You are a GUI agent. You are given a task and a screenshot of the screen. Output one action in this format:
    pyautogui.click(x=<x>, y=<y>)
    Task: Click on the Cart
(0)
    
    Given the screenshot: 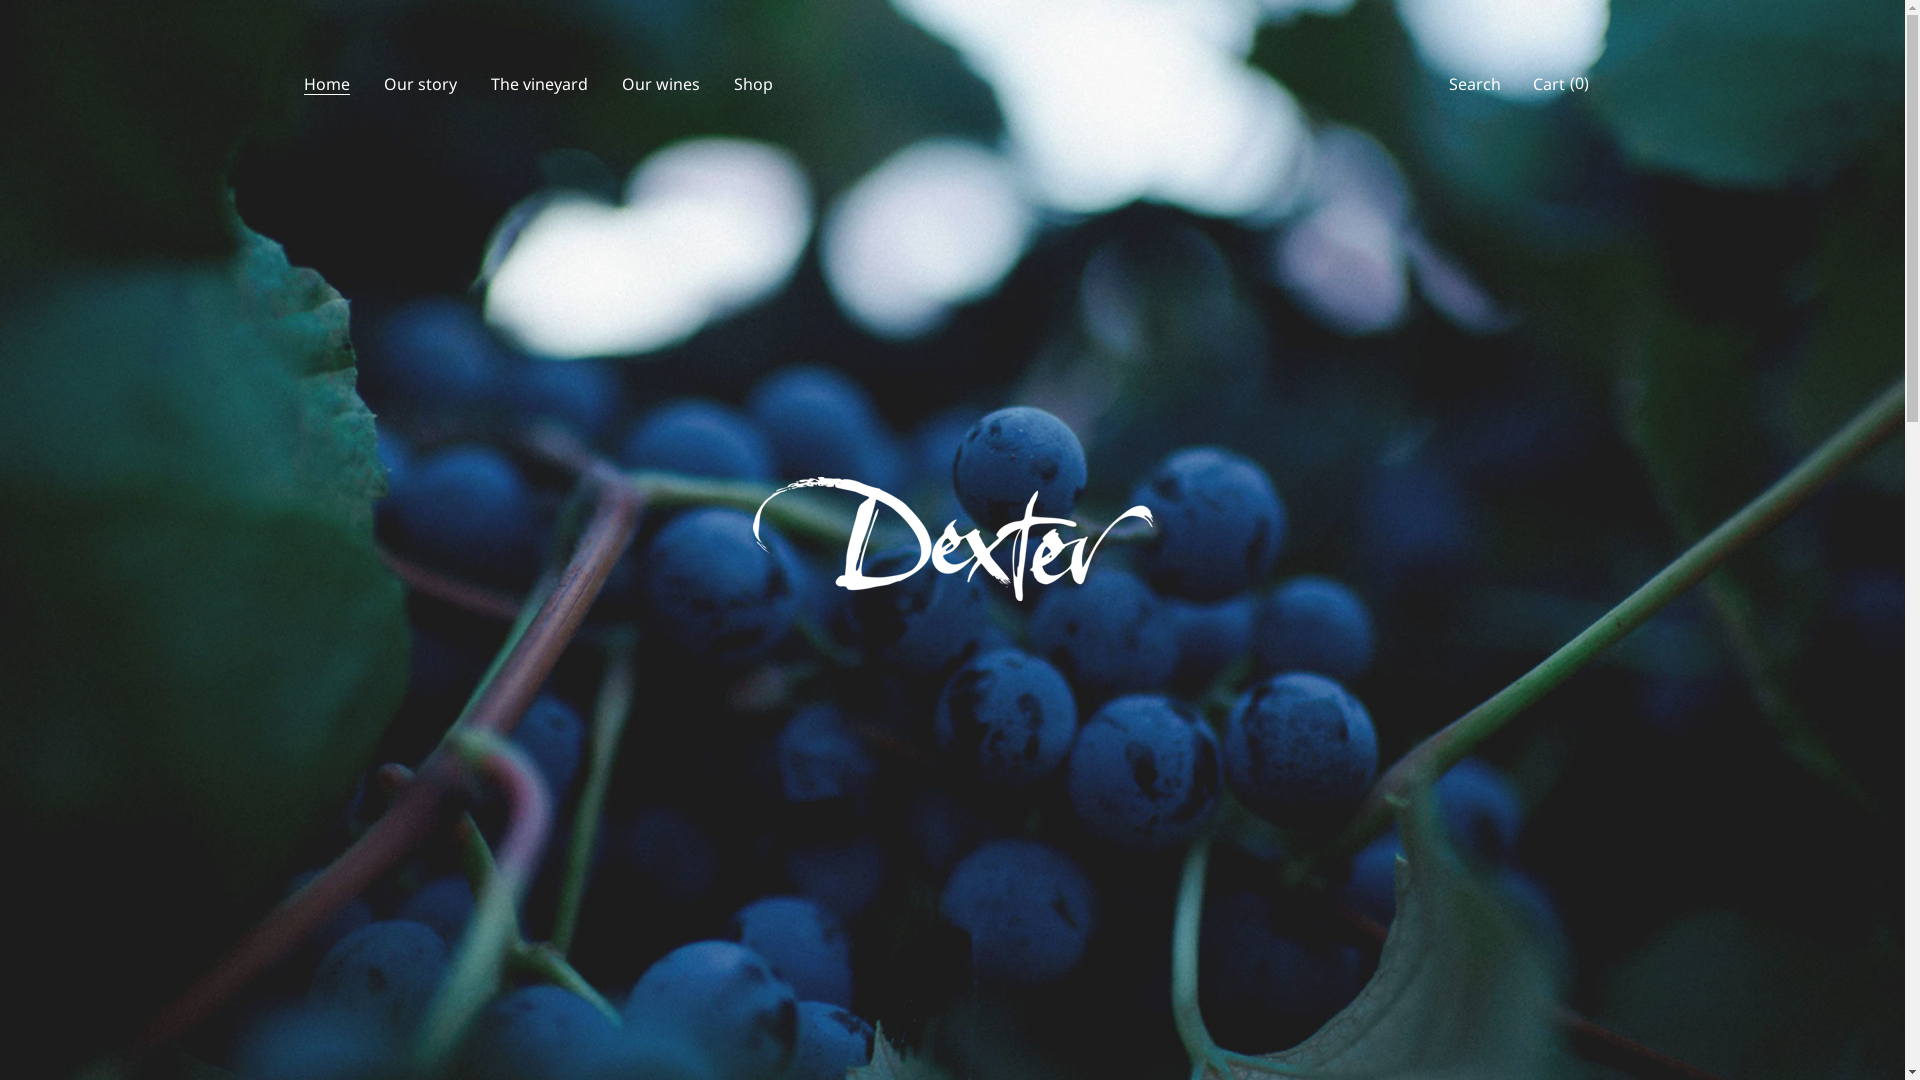 What is the action you would take?
    pyautogui.click(x=1560, y=84)
    